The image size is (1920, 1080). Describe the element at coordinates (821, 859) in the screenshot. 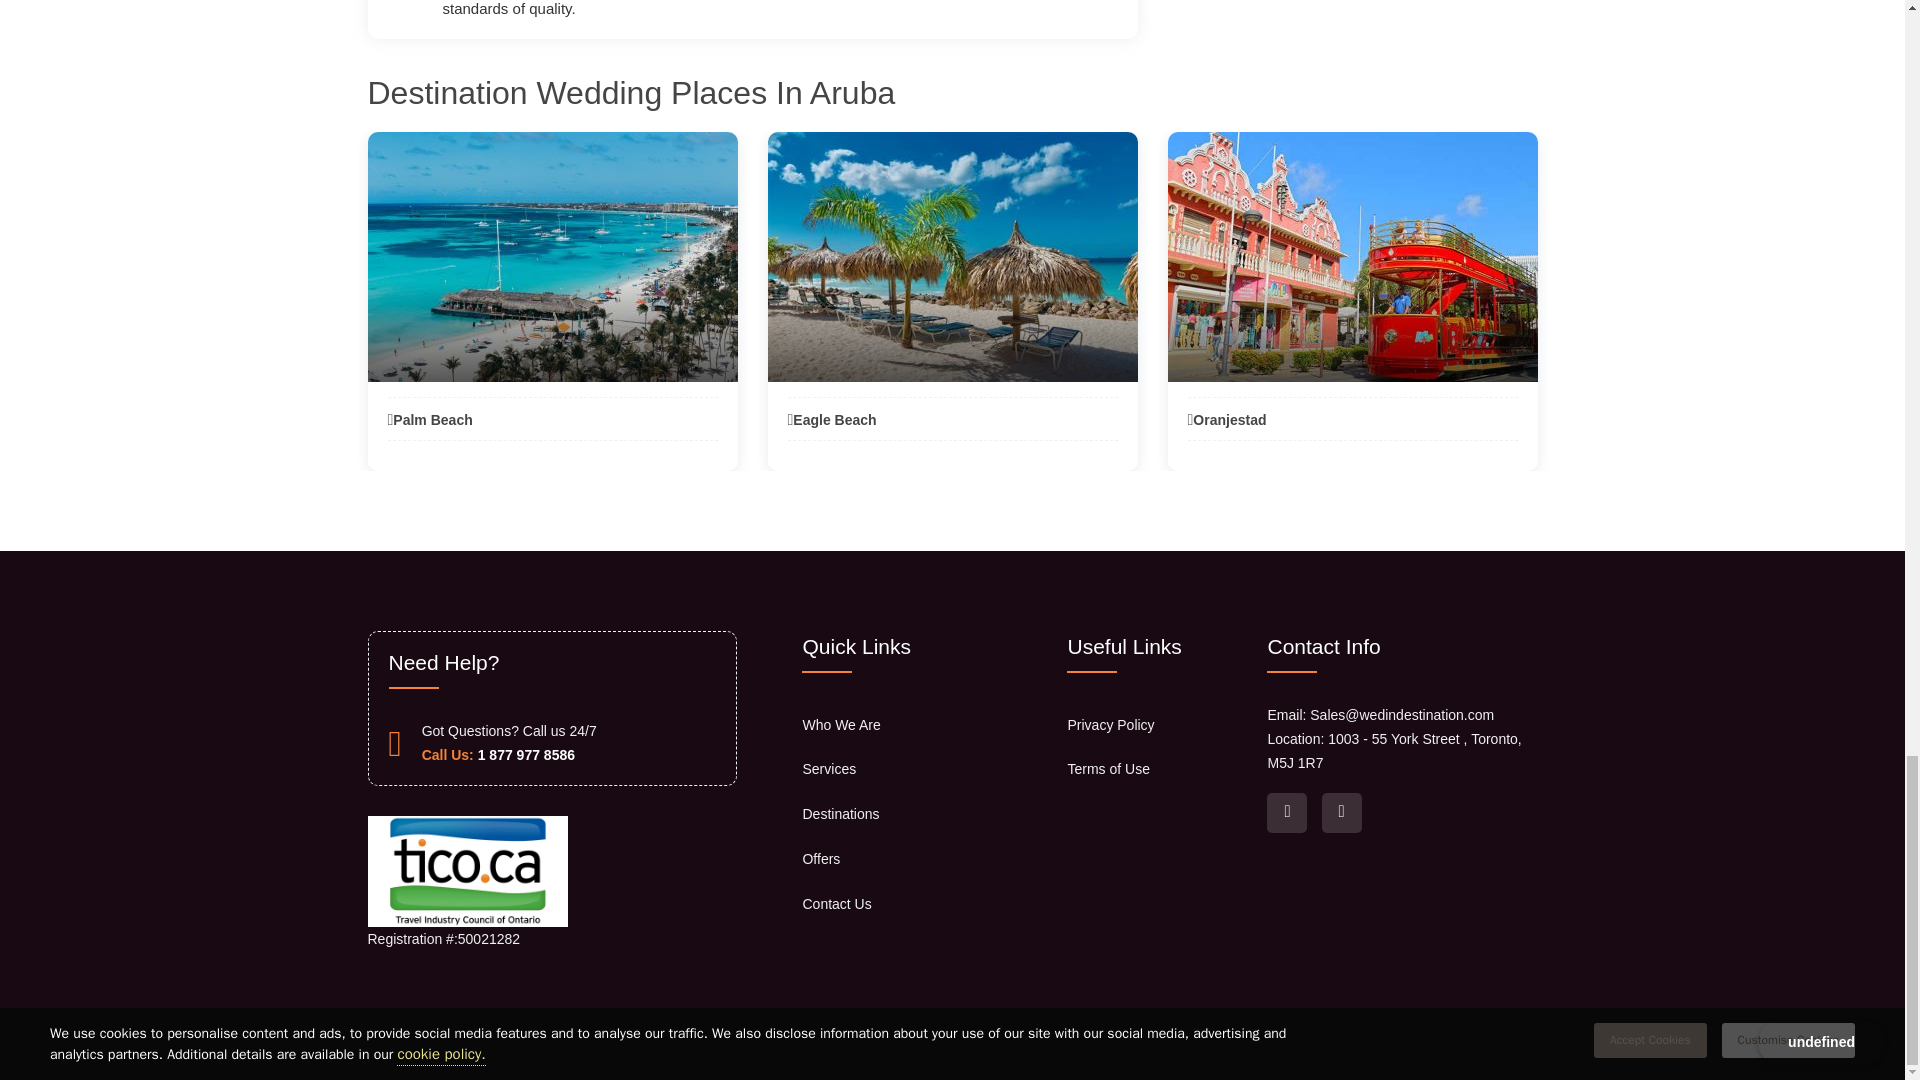

I see `Offers` at that location.